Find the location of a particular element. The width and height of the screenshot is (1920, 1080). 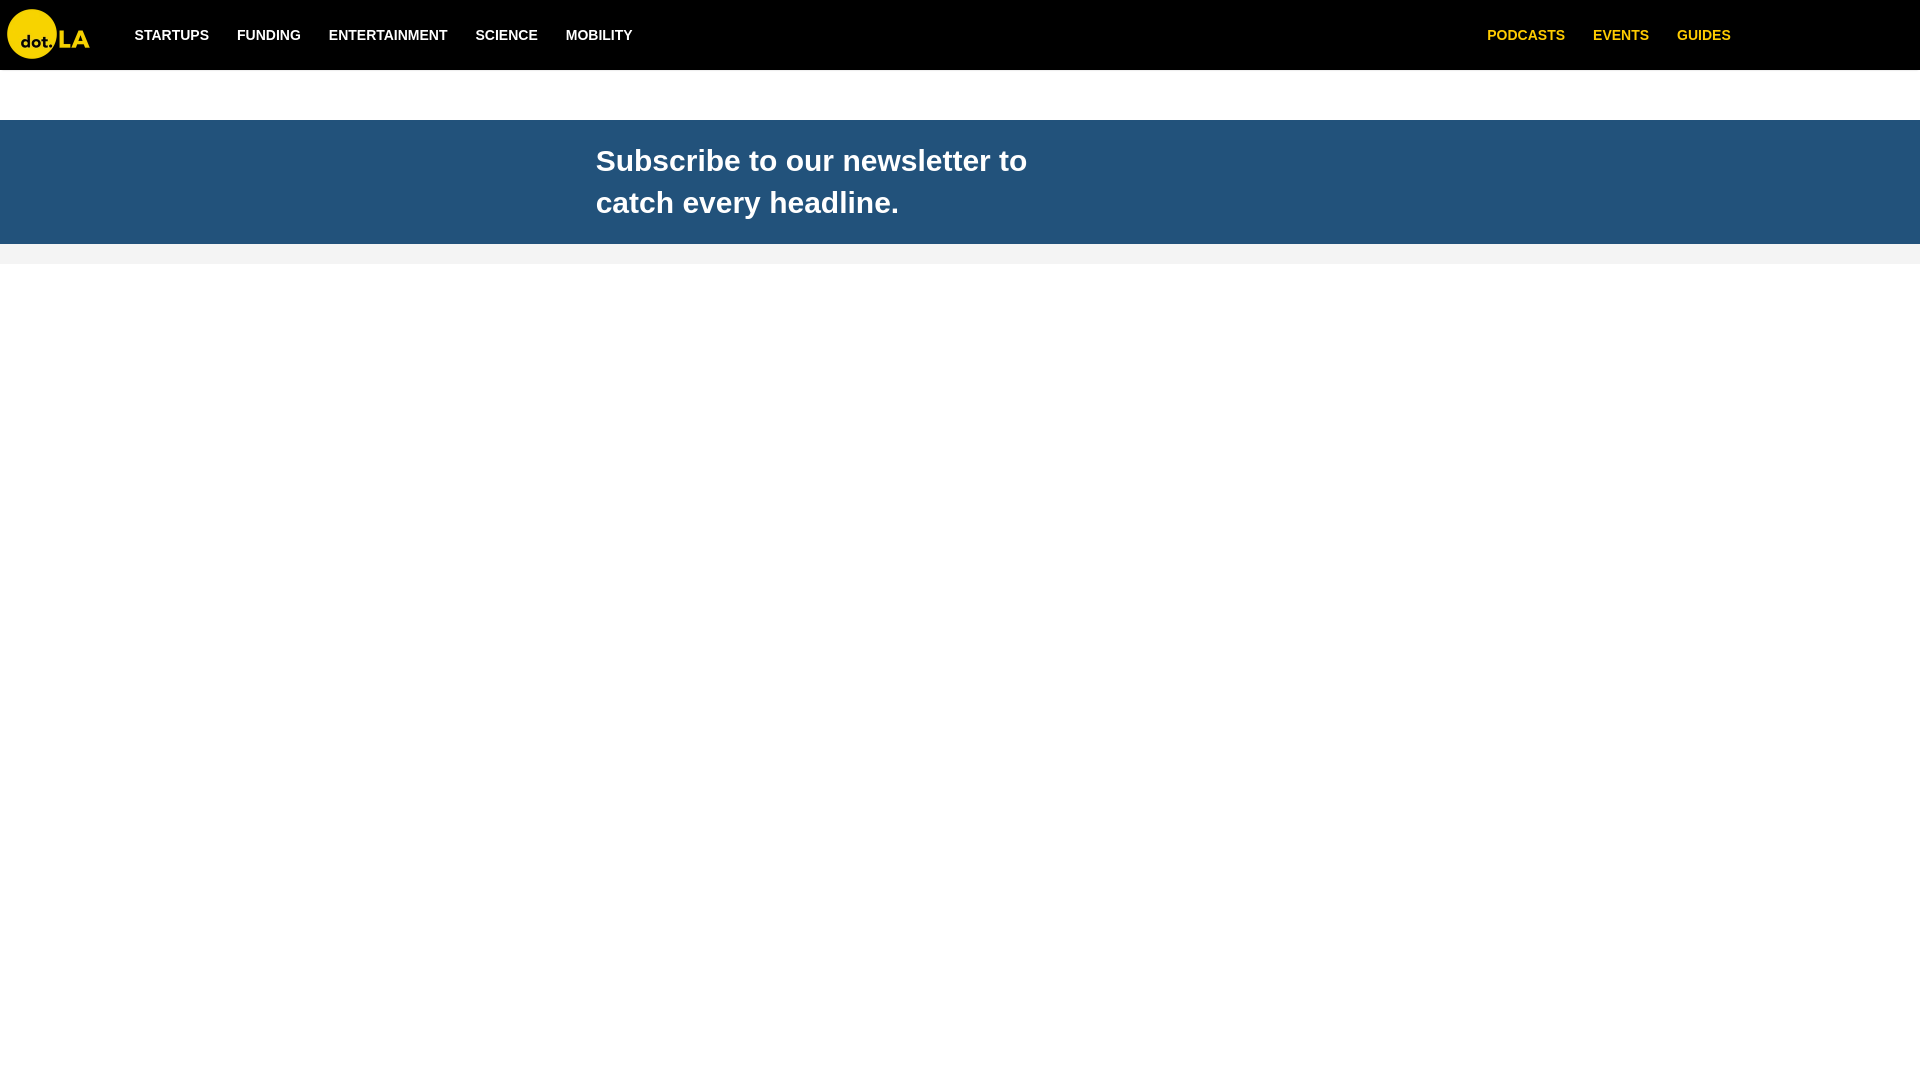

ENTERTAINMENT is located at coordinates (388, 35).